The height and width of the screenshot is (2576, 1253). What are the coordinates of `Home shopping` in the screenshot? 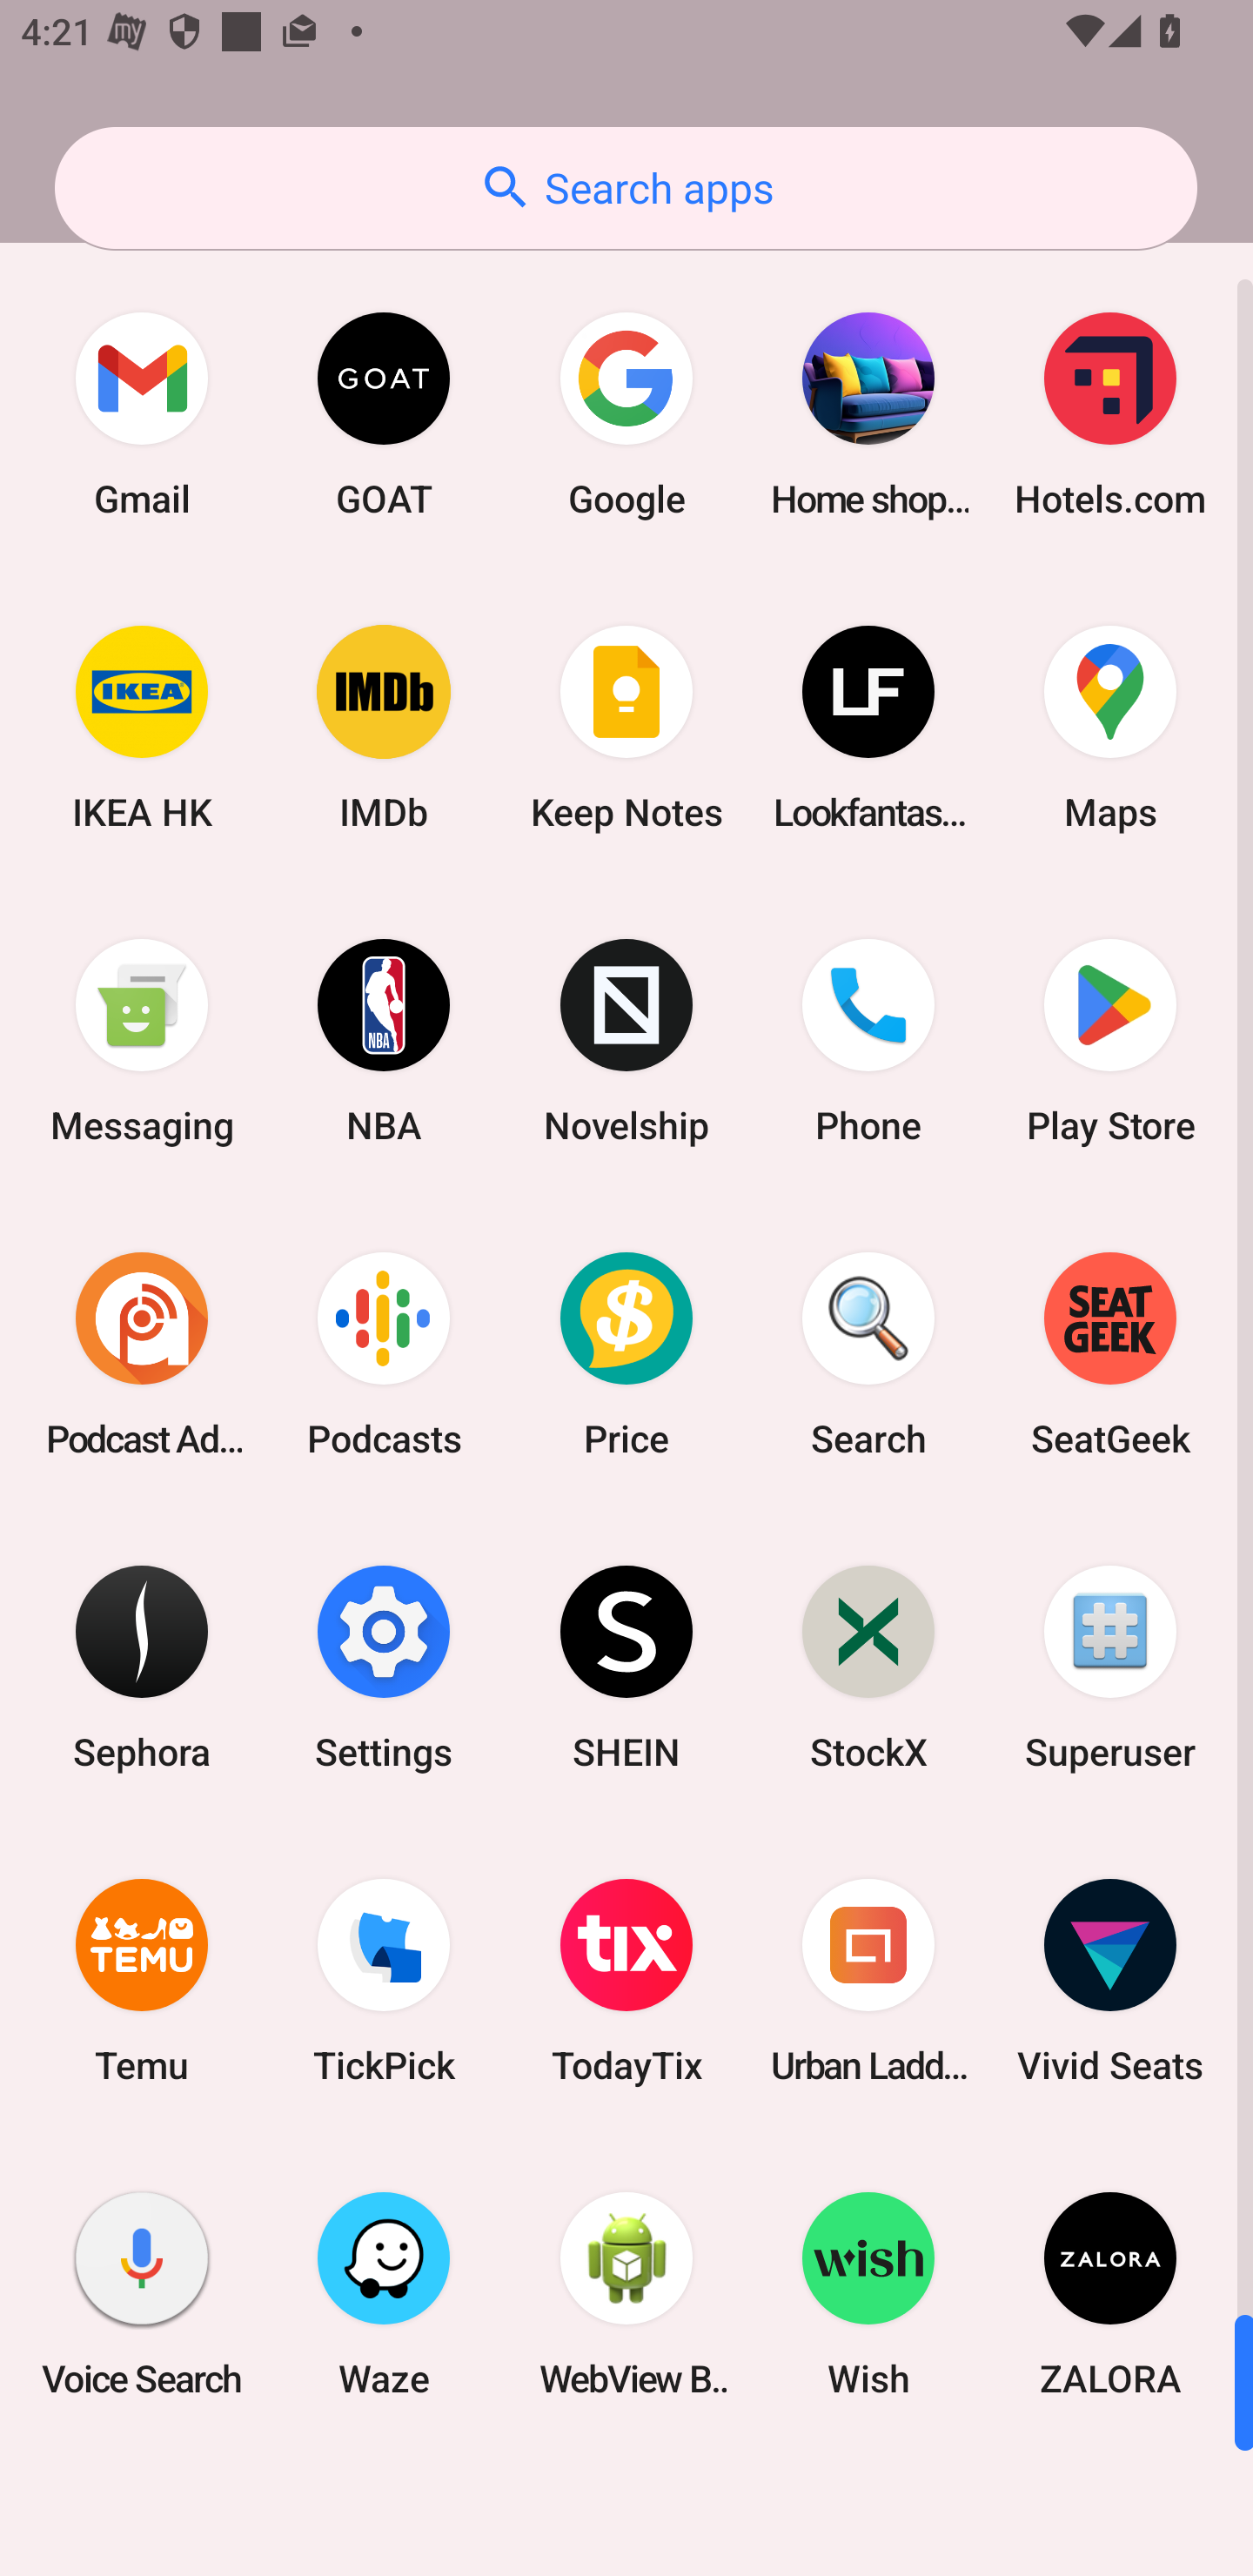 It's located at (868, 414).